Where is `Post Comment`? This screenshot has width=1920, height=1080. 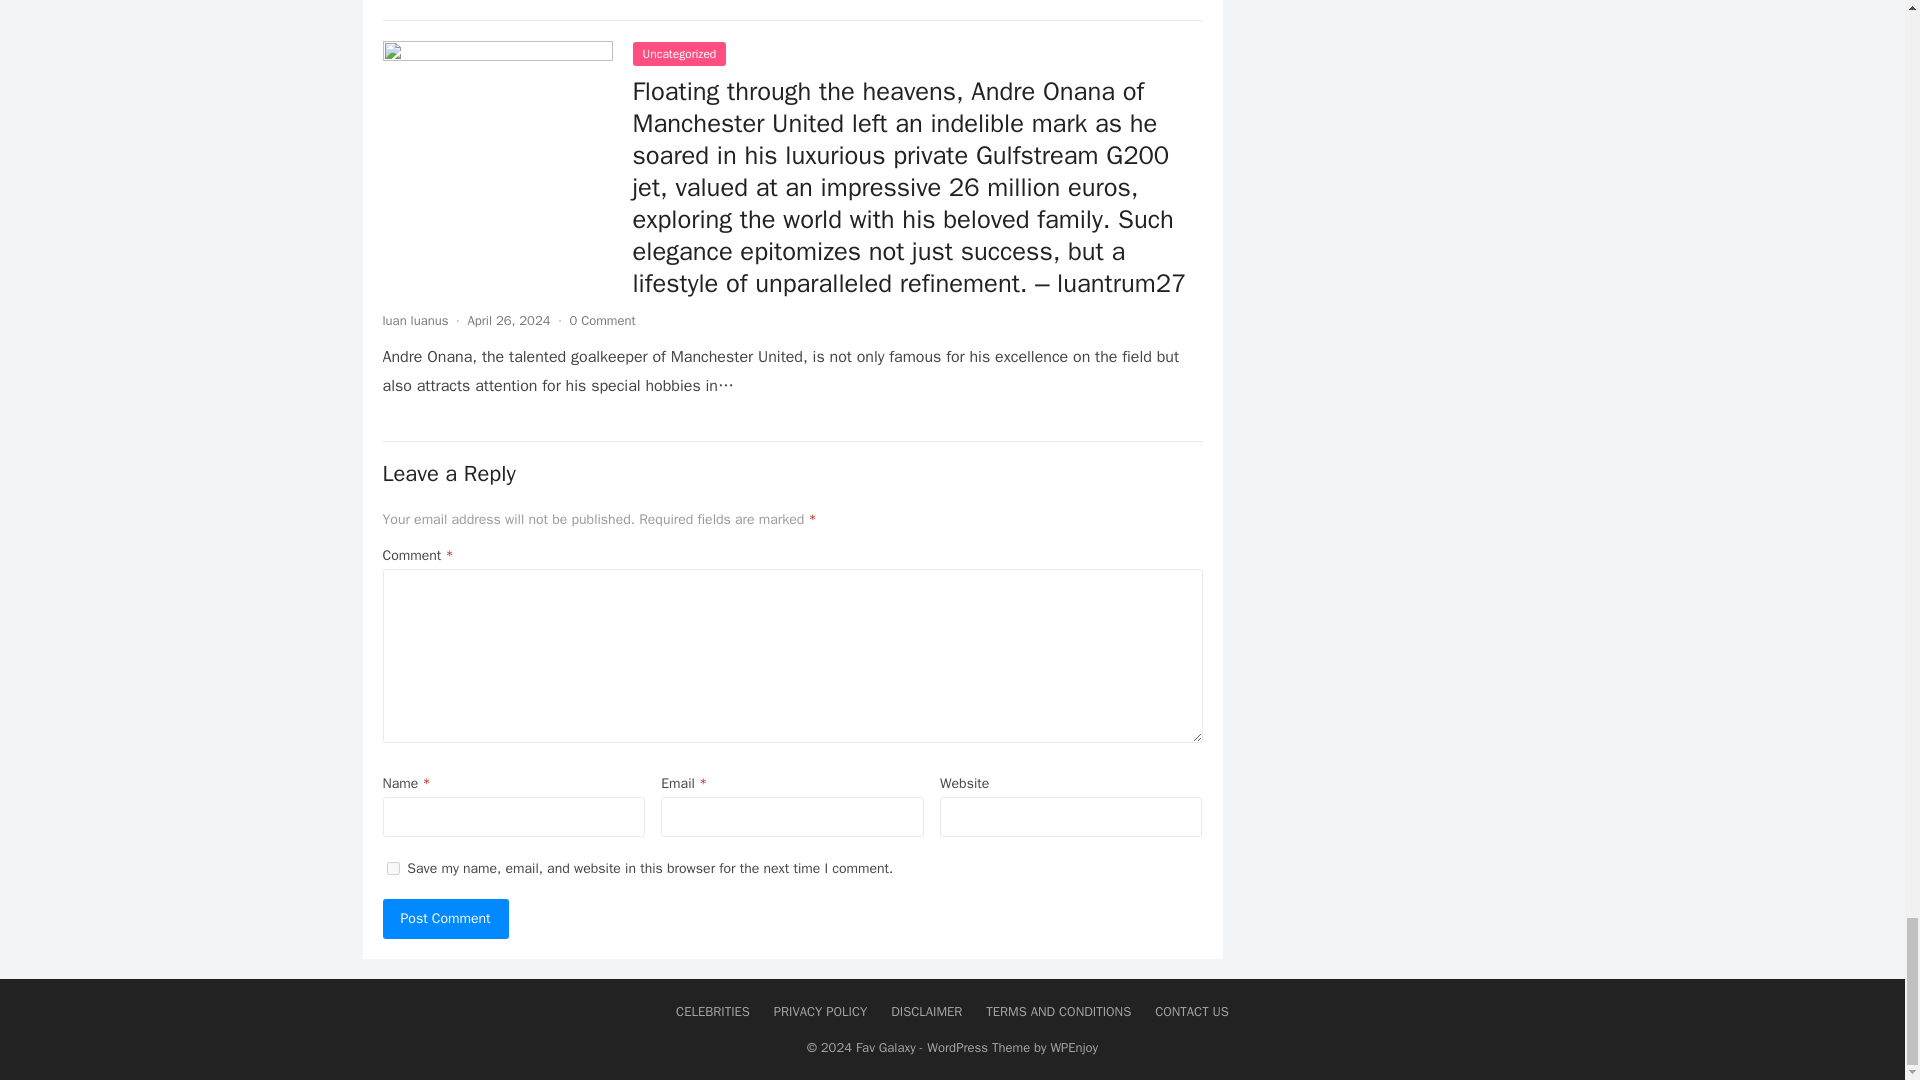
Post Comment is located at coordinates (445, 918).